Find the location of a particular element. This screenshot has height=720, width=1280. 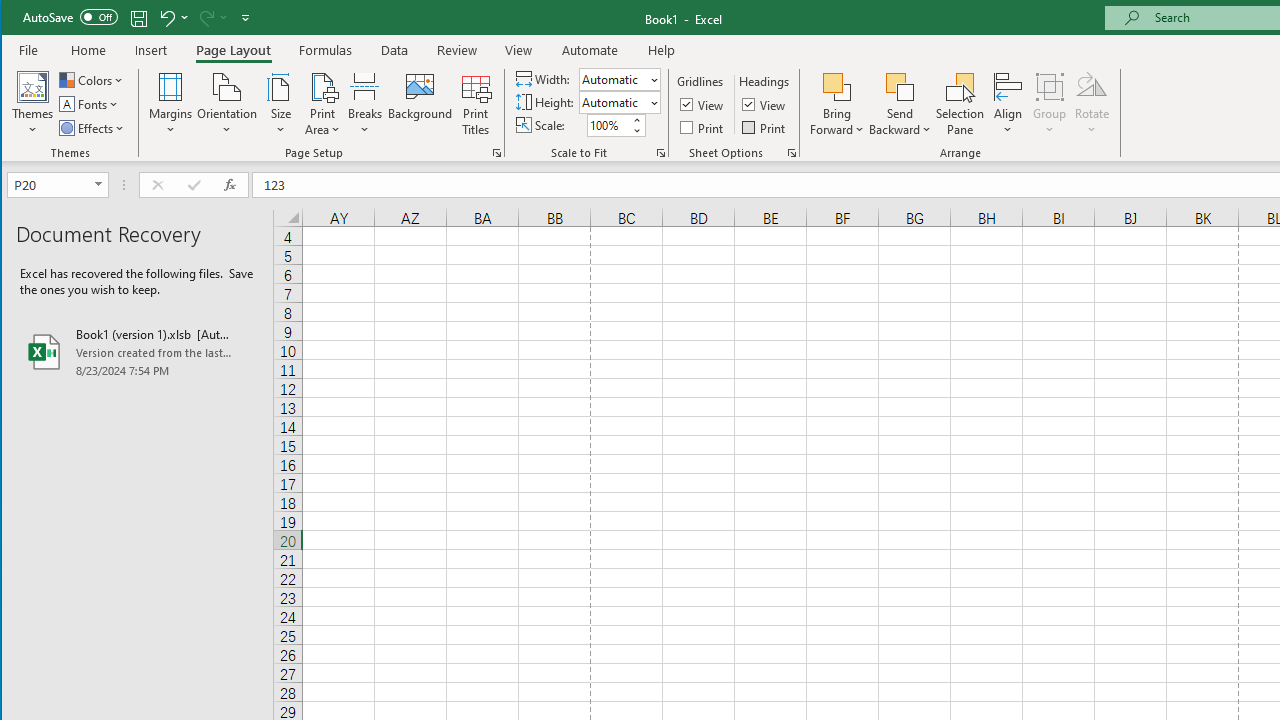

Rotate is located at coordinates (1092, 104).